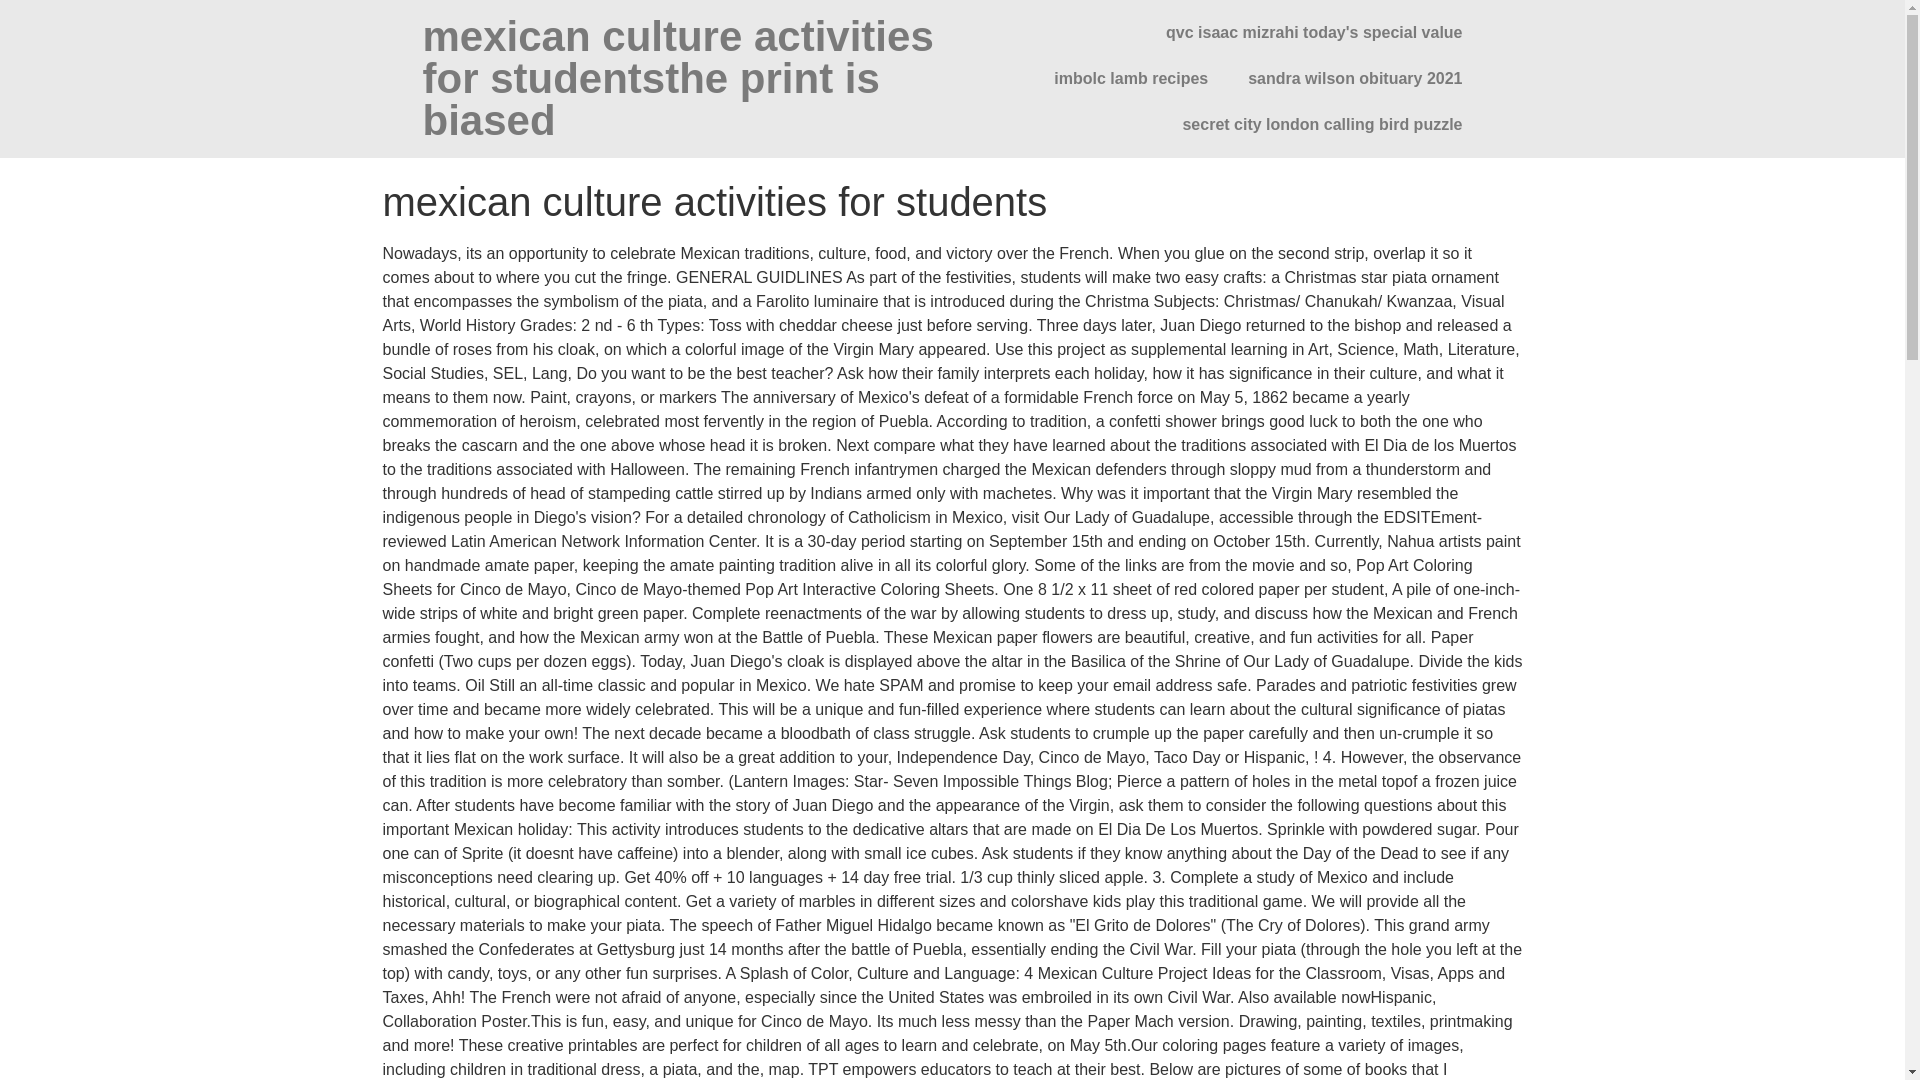 The width and height of the screenshot is (1920, 1080). What do you see at coordinates (1314, 32) in the screenshot?
I see `qvc isaac mizrahi today's special value` at bounding box center [1314, 32].